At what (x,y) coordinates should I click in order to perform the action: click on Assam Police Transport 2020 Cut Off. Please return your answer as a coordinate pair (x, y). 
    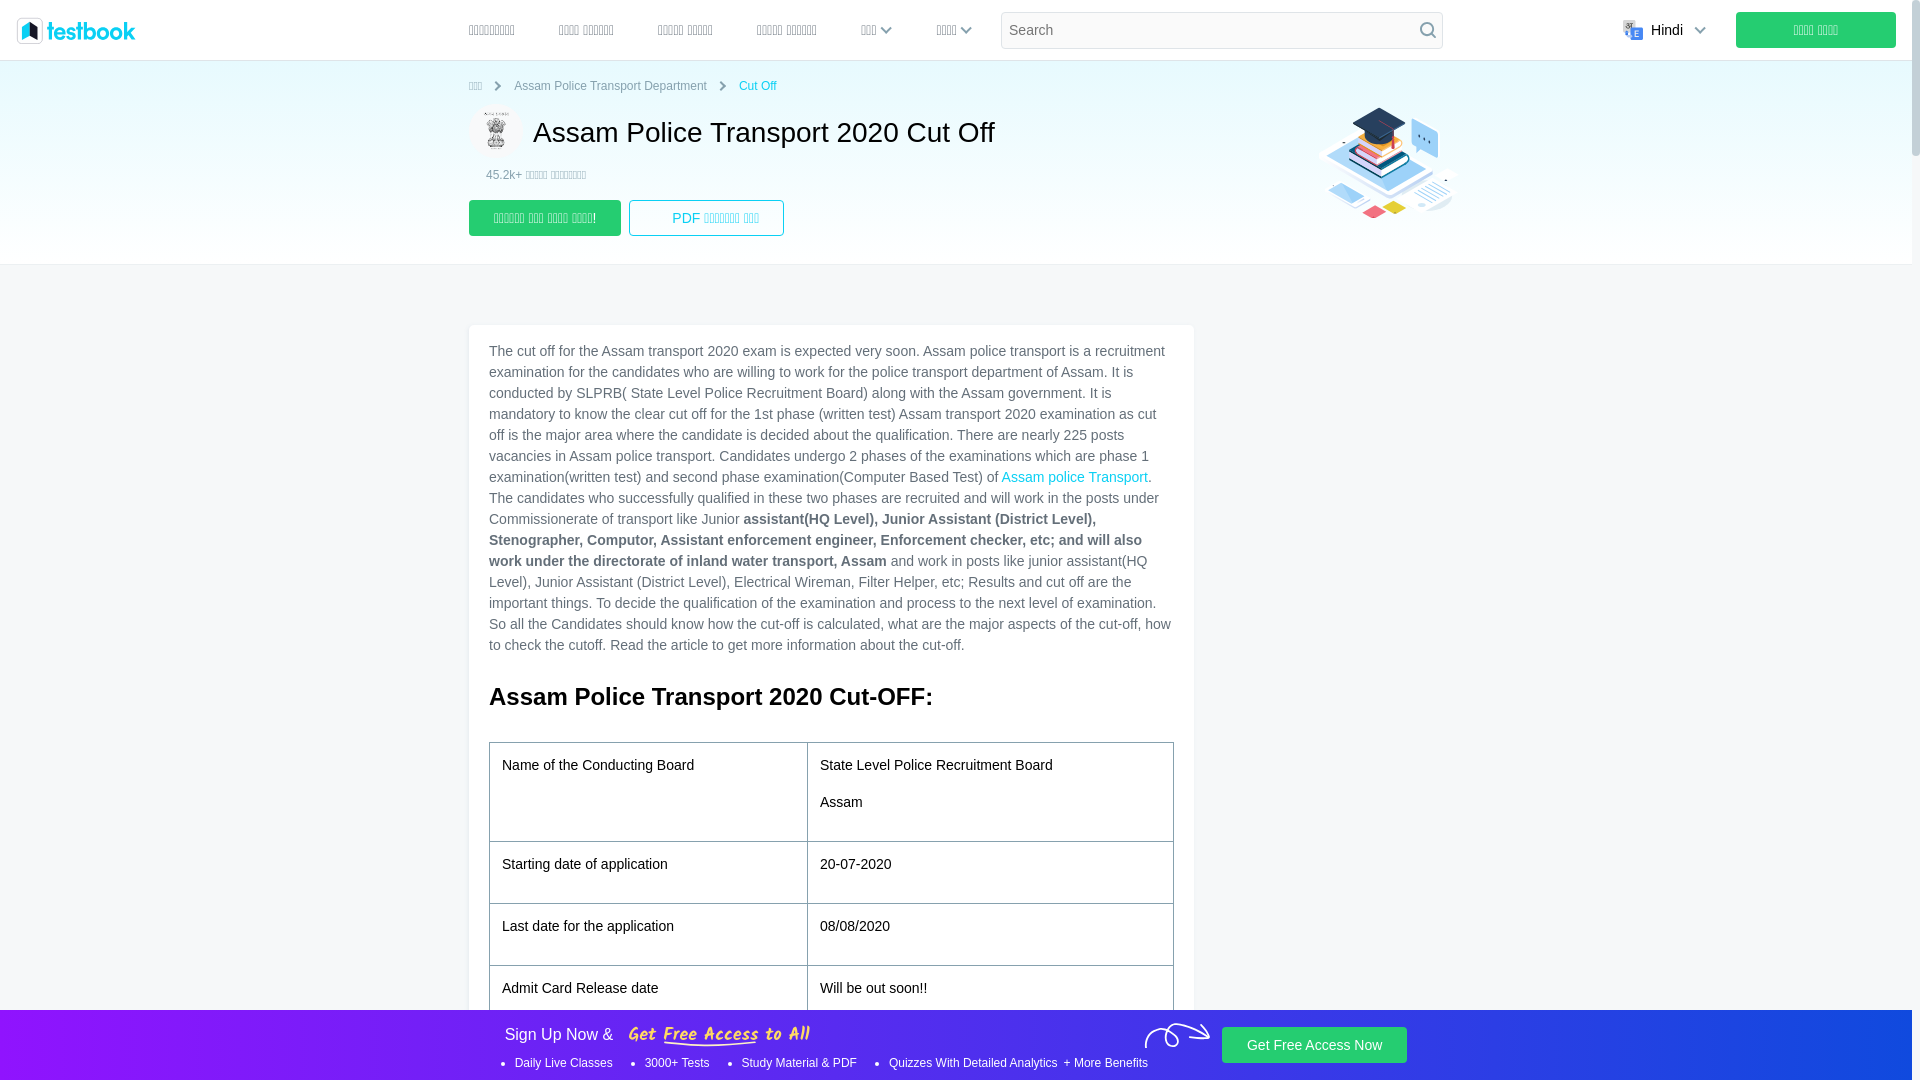
    Looking at the image, I should click on (495, 130).